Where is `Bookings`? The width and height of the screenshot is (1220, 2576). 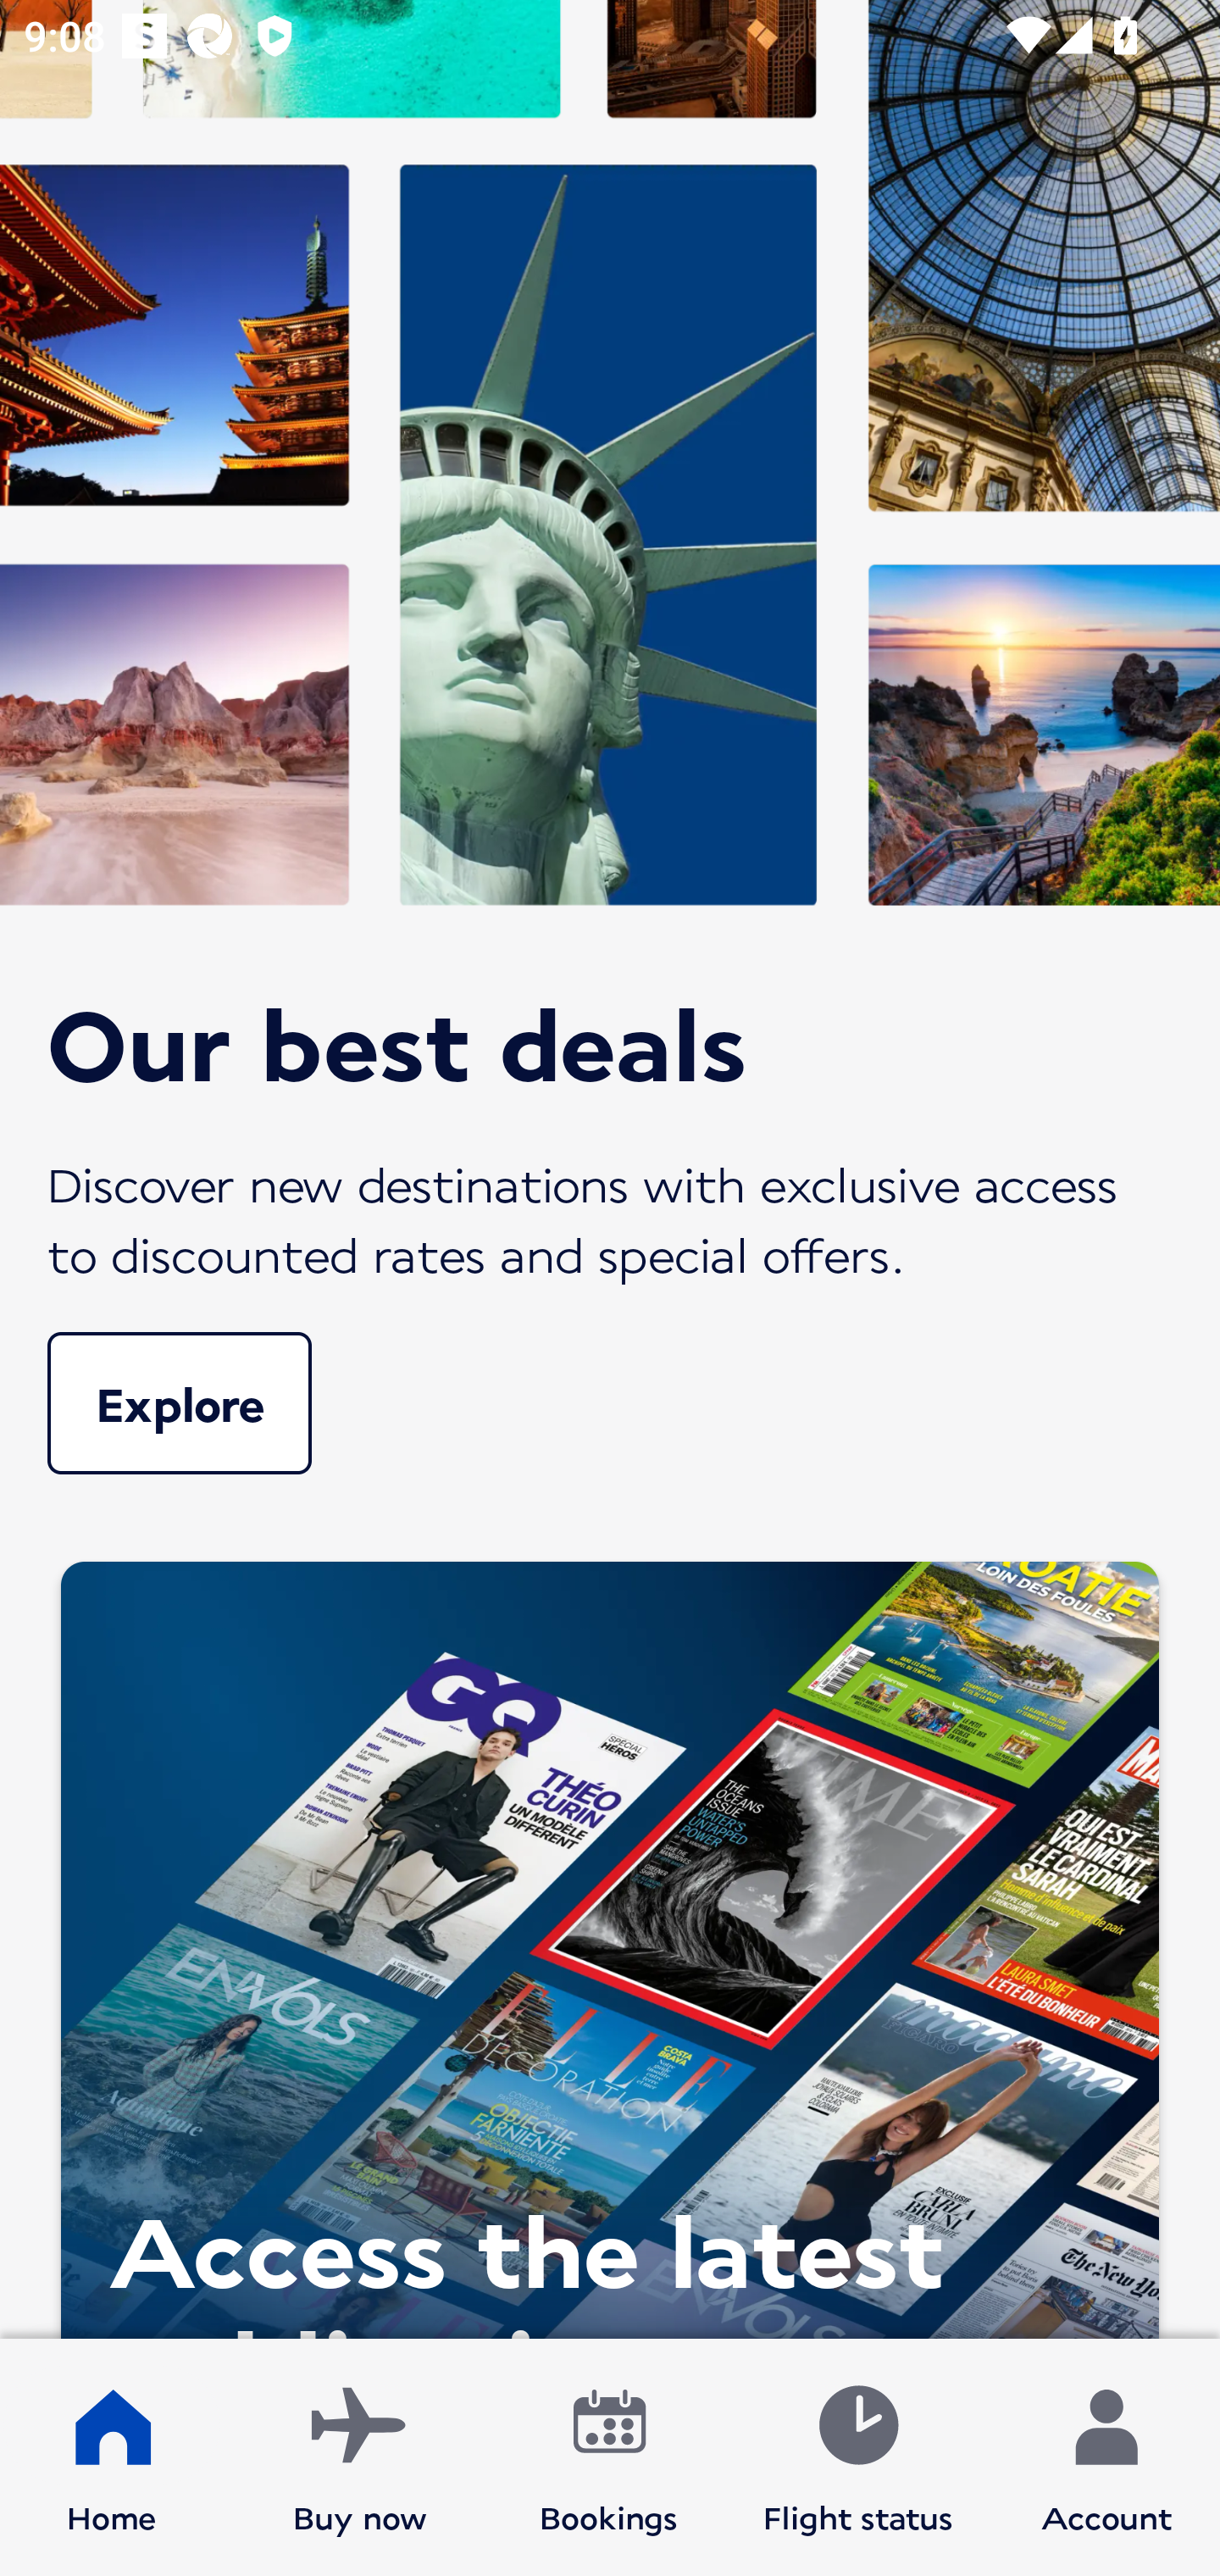 Bookings is located at coordinates (609, 2457).